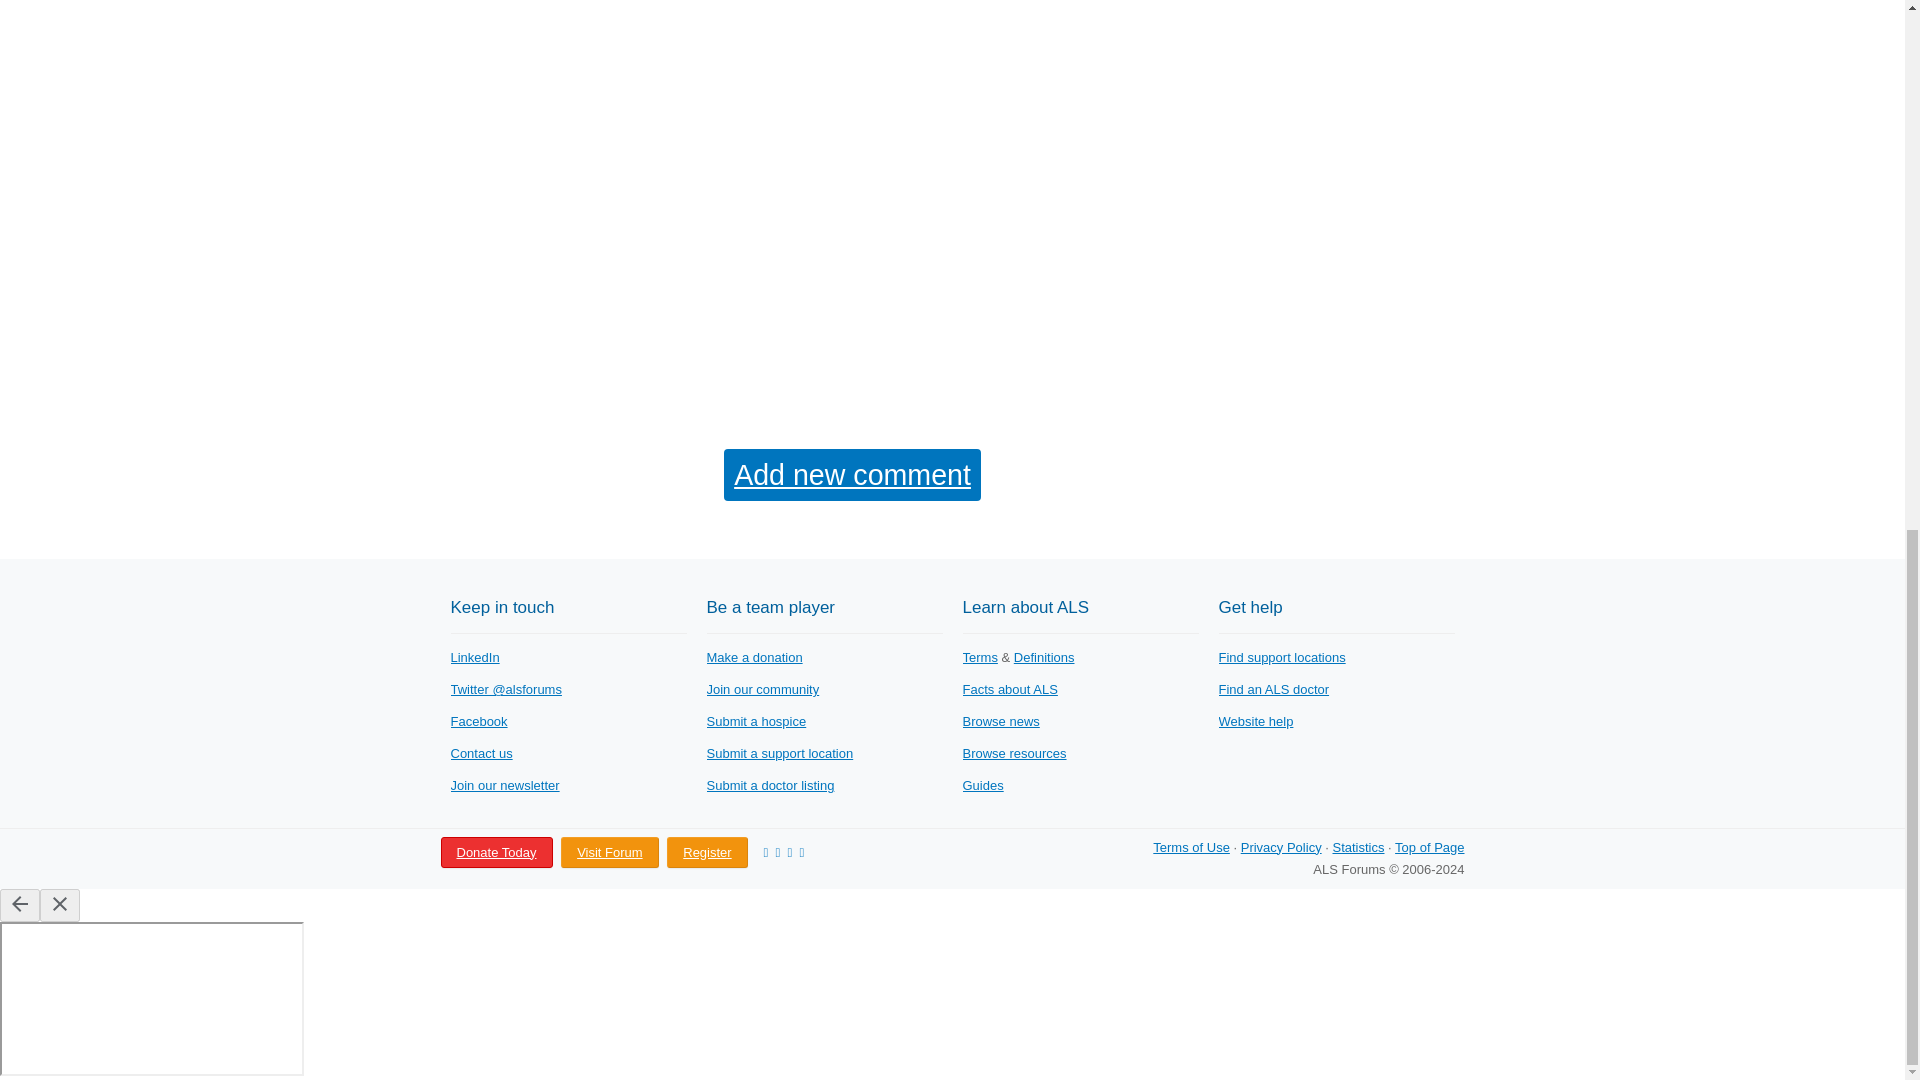  I want to click on Share your thoughts and opinions related to this posting., so click(852, 475).